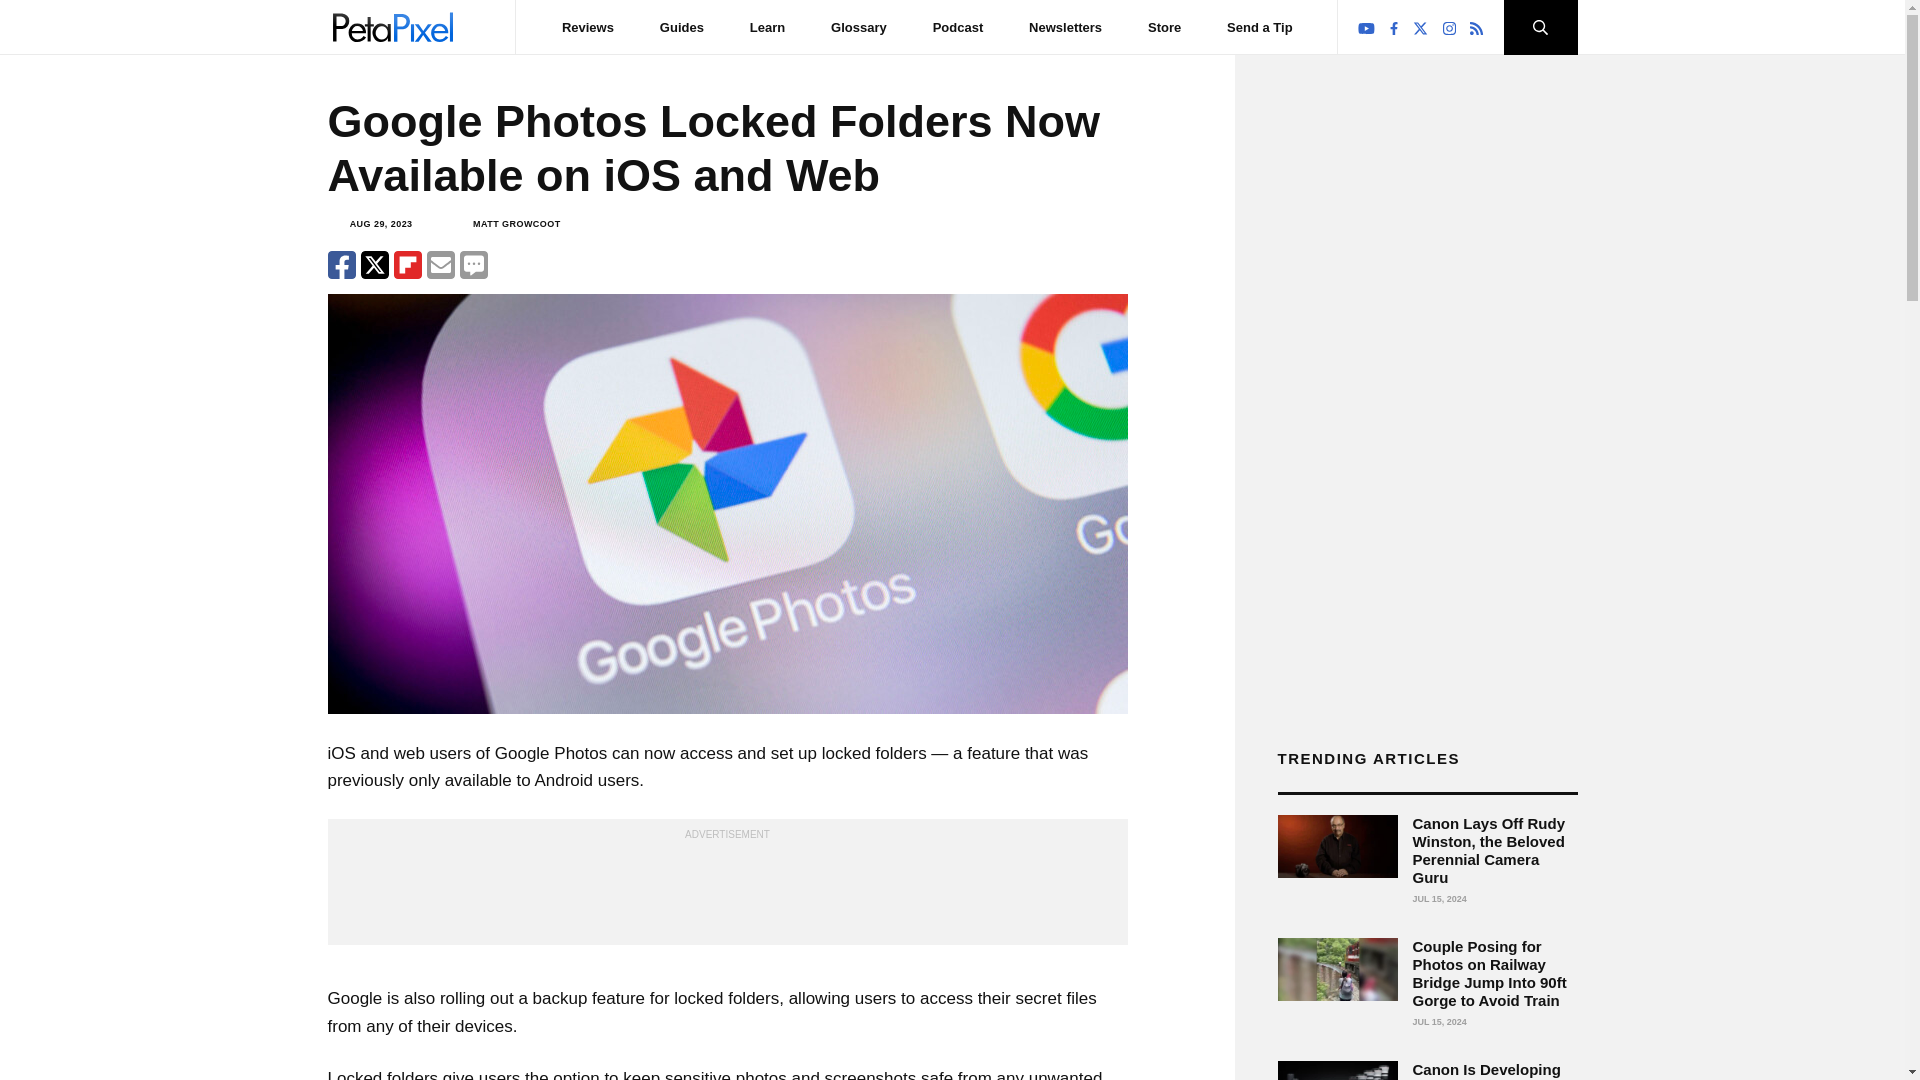 This screenshot has height=1080, width=1920. What do you see at coordinates (1164, 27) in the screenshot?
I see `Store` at bounding box center [1164, 27].